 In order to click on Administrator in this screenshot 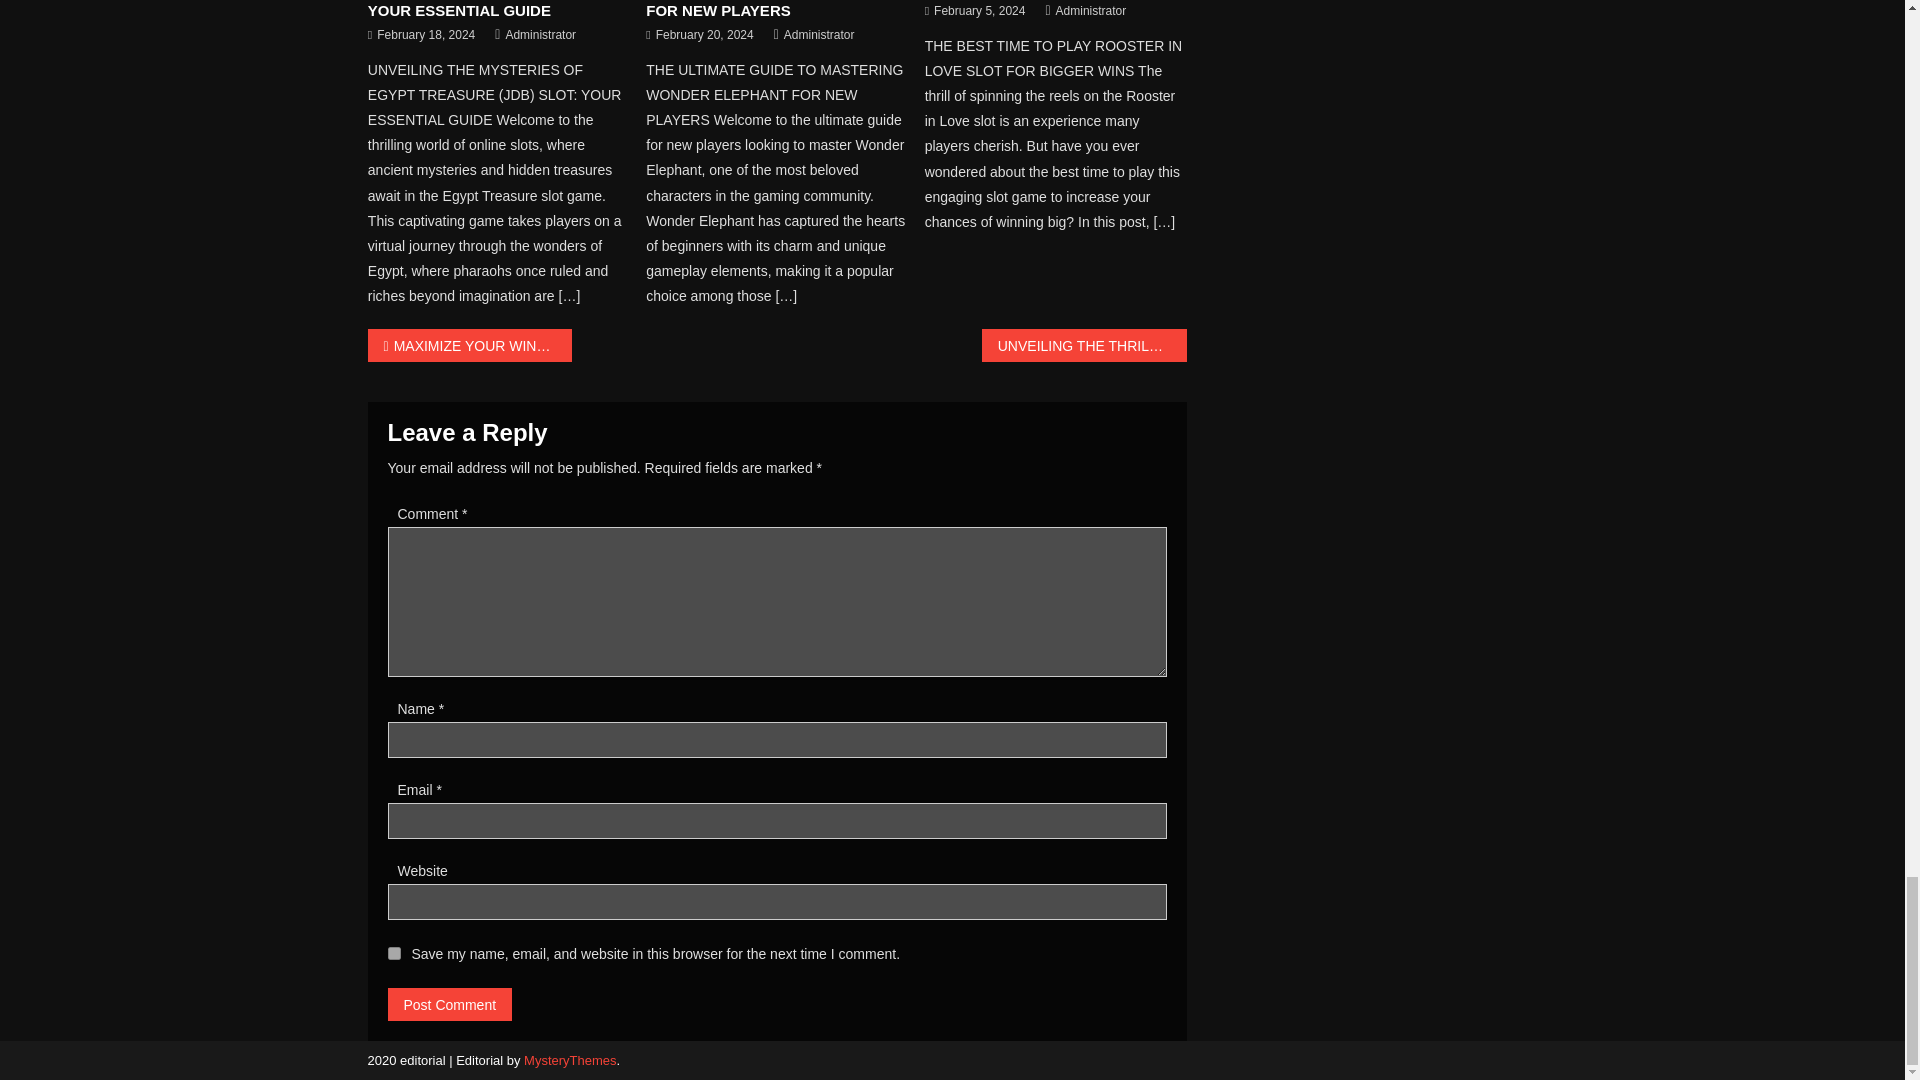, I will do `click(818, 36)`.